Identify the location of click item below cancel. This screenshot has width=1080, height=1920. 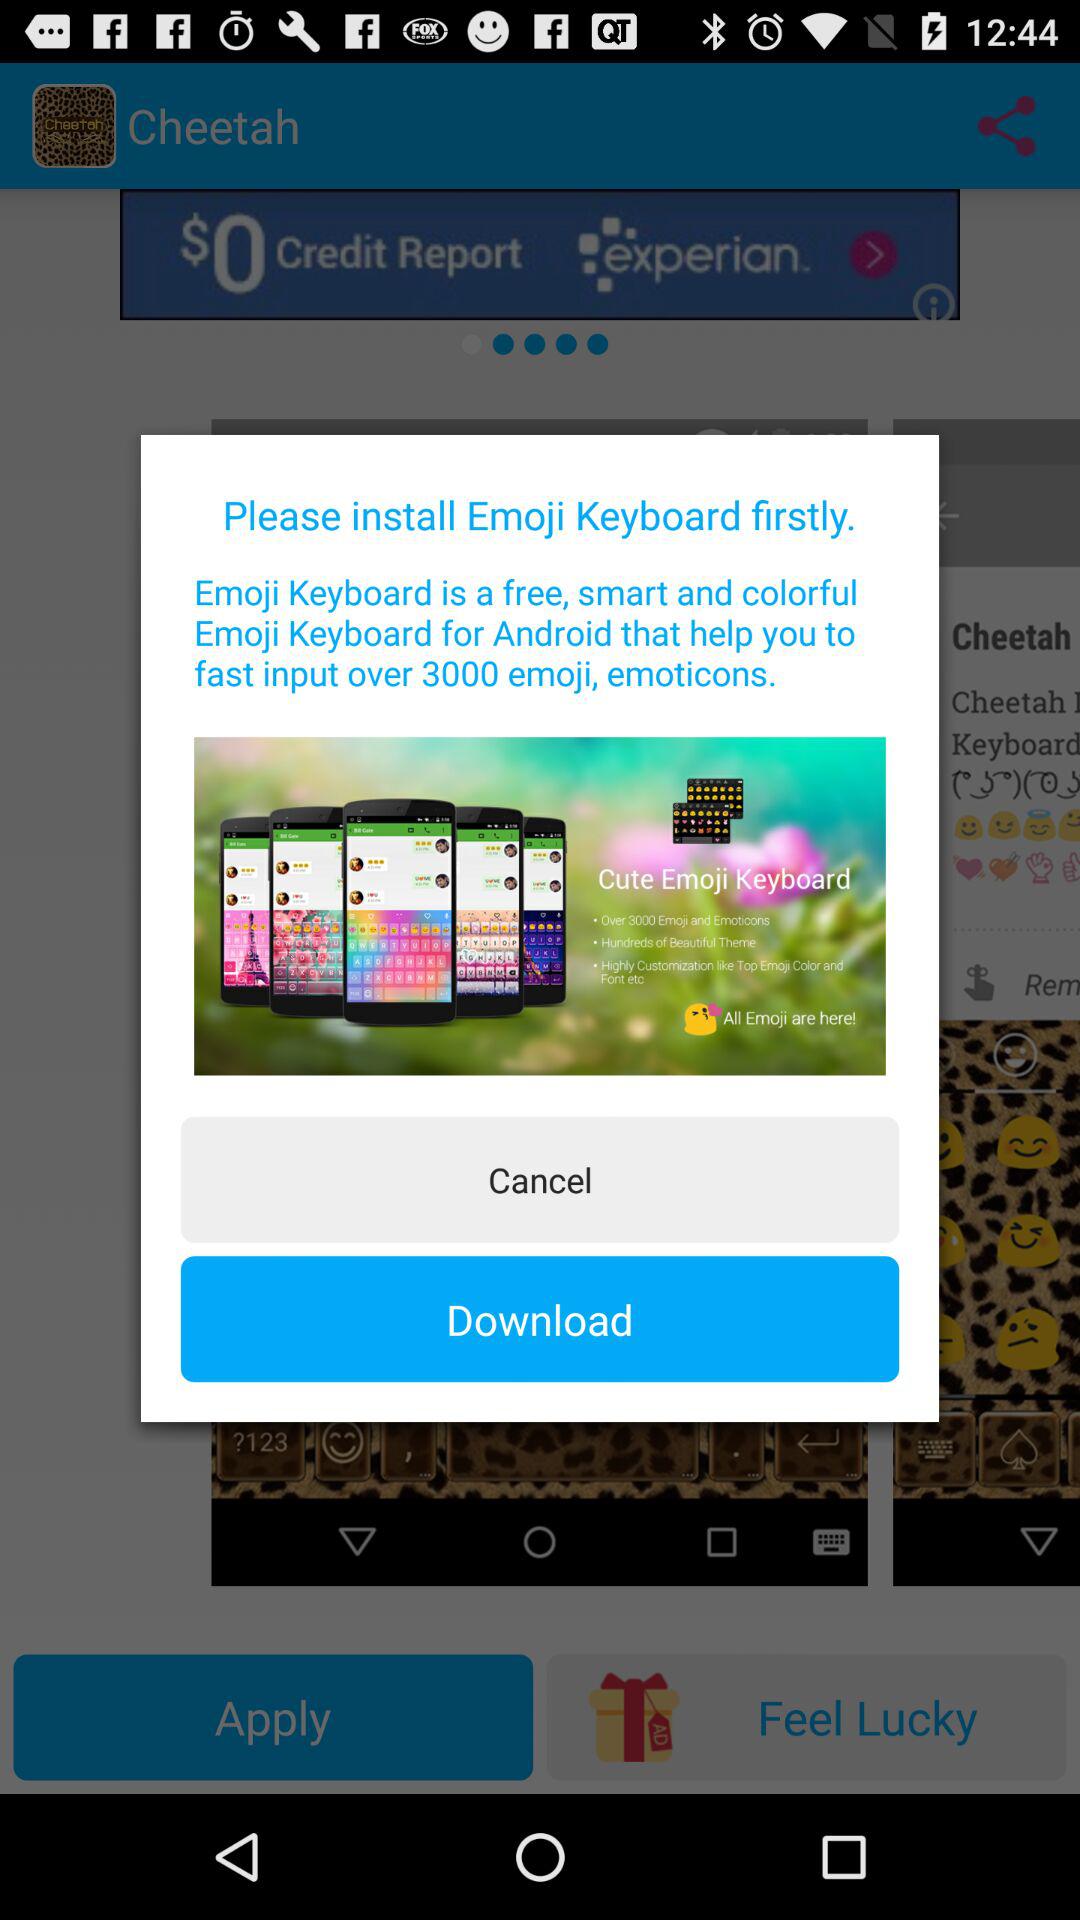
(540, 1319).